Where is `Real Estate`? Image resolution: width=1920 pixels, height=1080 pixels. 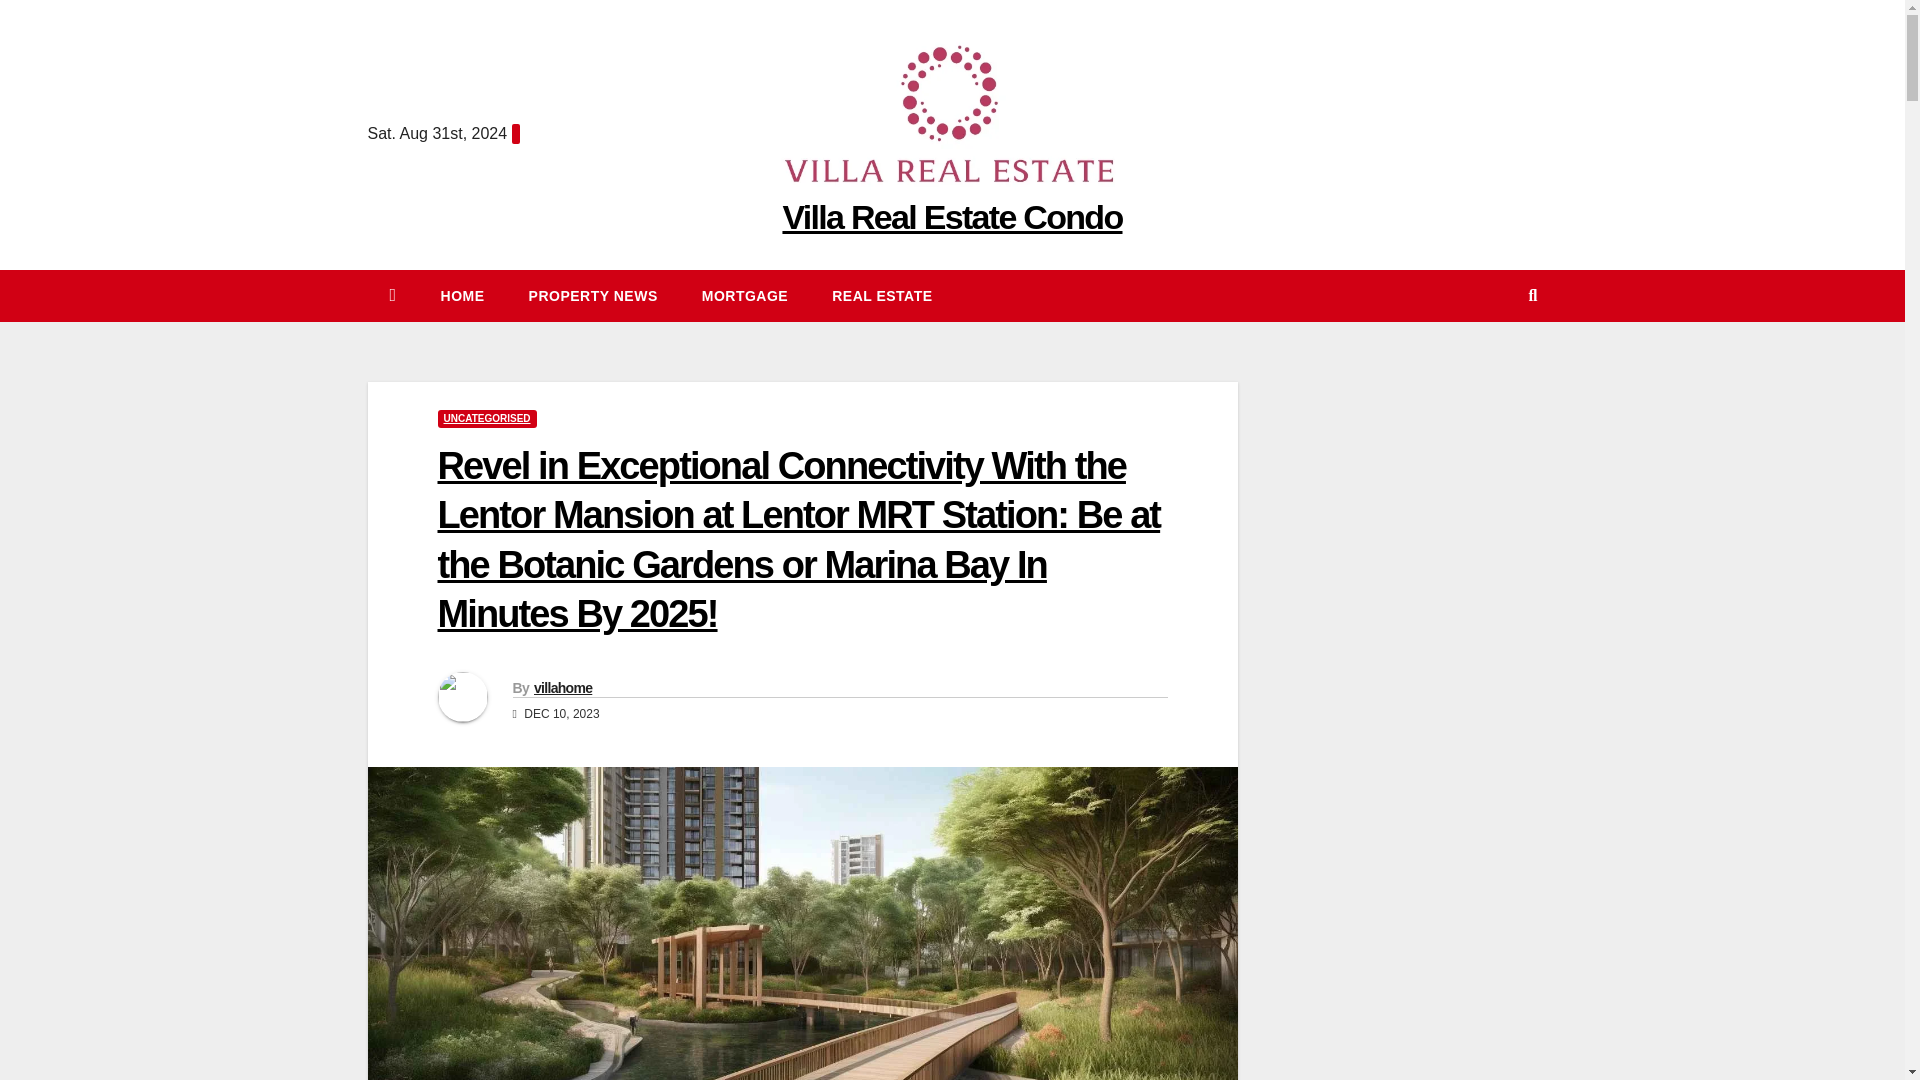 Real Estate is located at coordinates (882, 296).